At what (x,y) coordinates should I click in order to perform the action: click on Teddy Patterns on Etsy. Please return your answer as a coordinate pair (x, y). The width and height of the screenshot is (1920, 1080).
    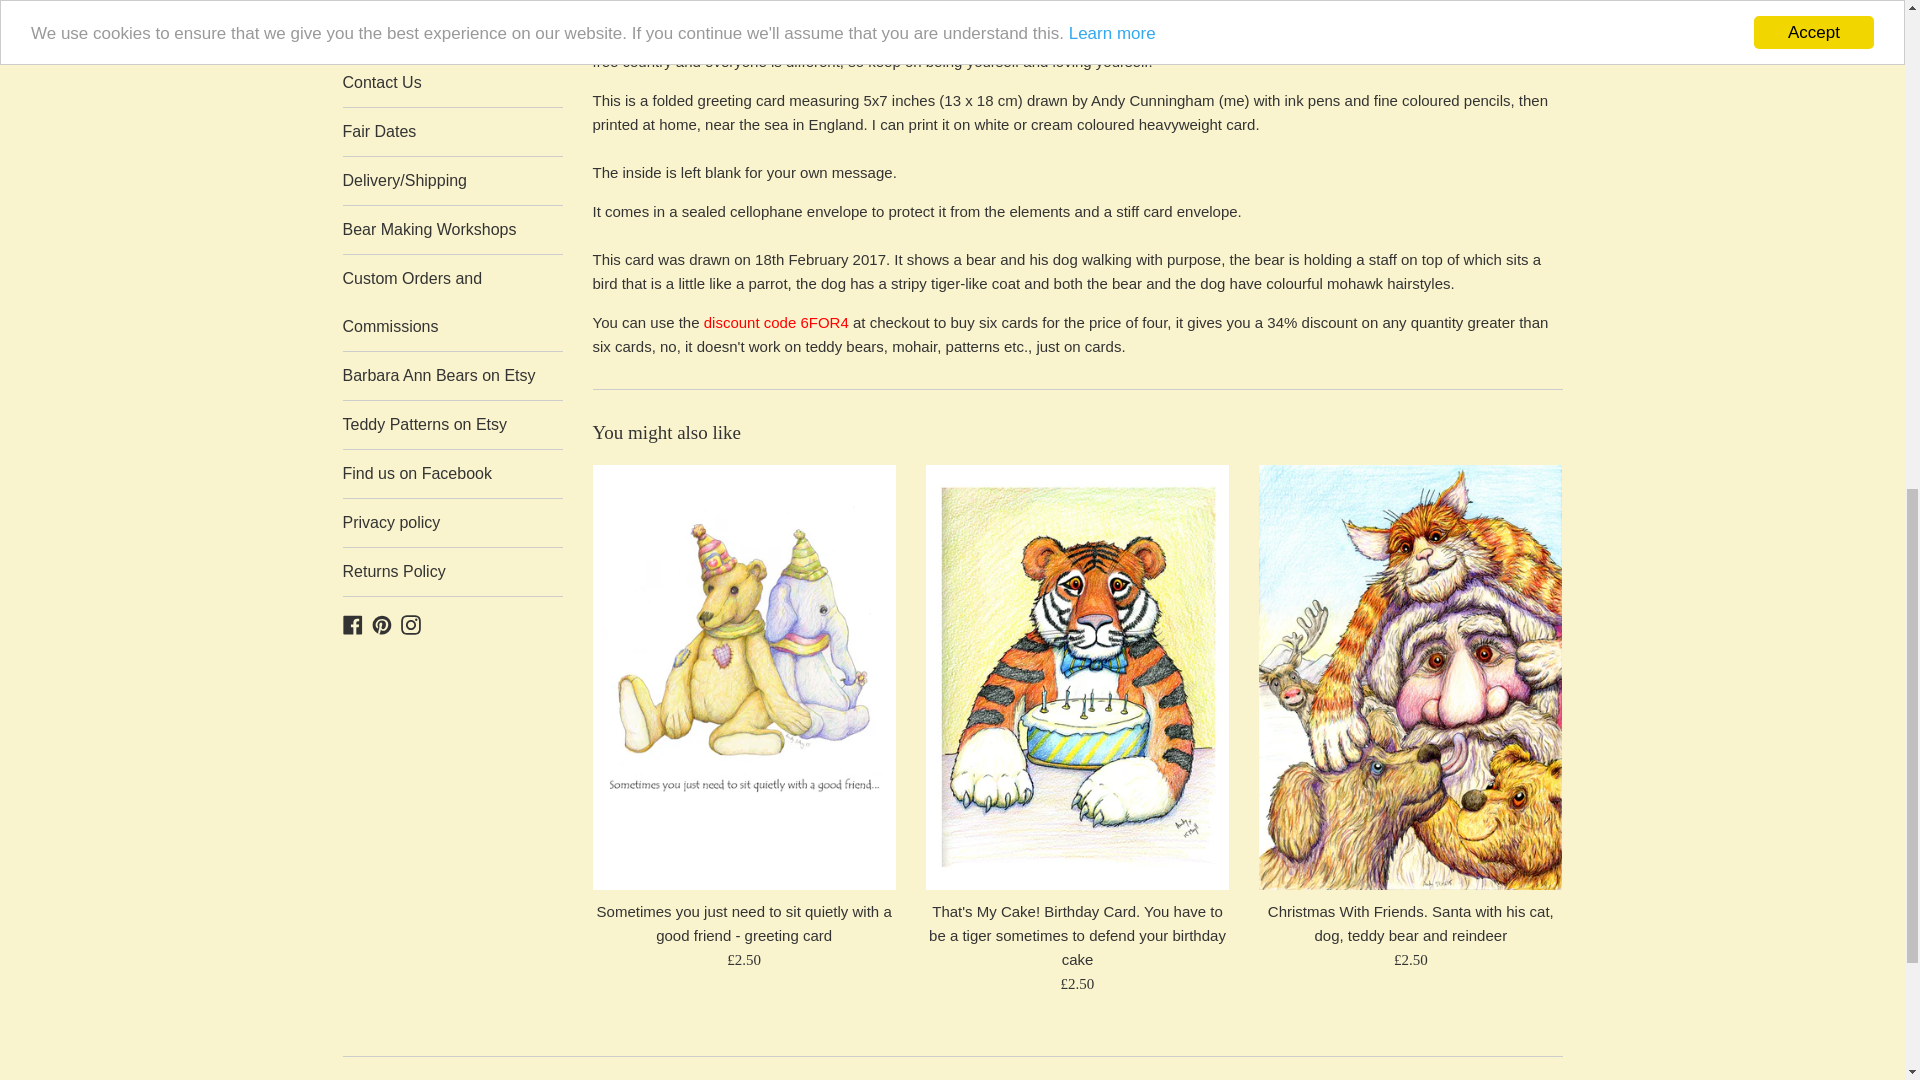
    Looking at the image, I should click on (452, 424).